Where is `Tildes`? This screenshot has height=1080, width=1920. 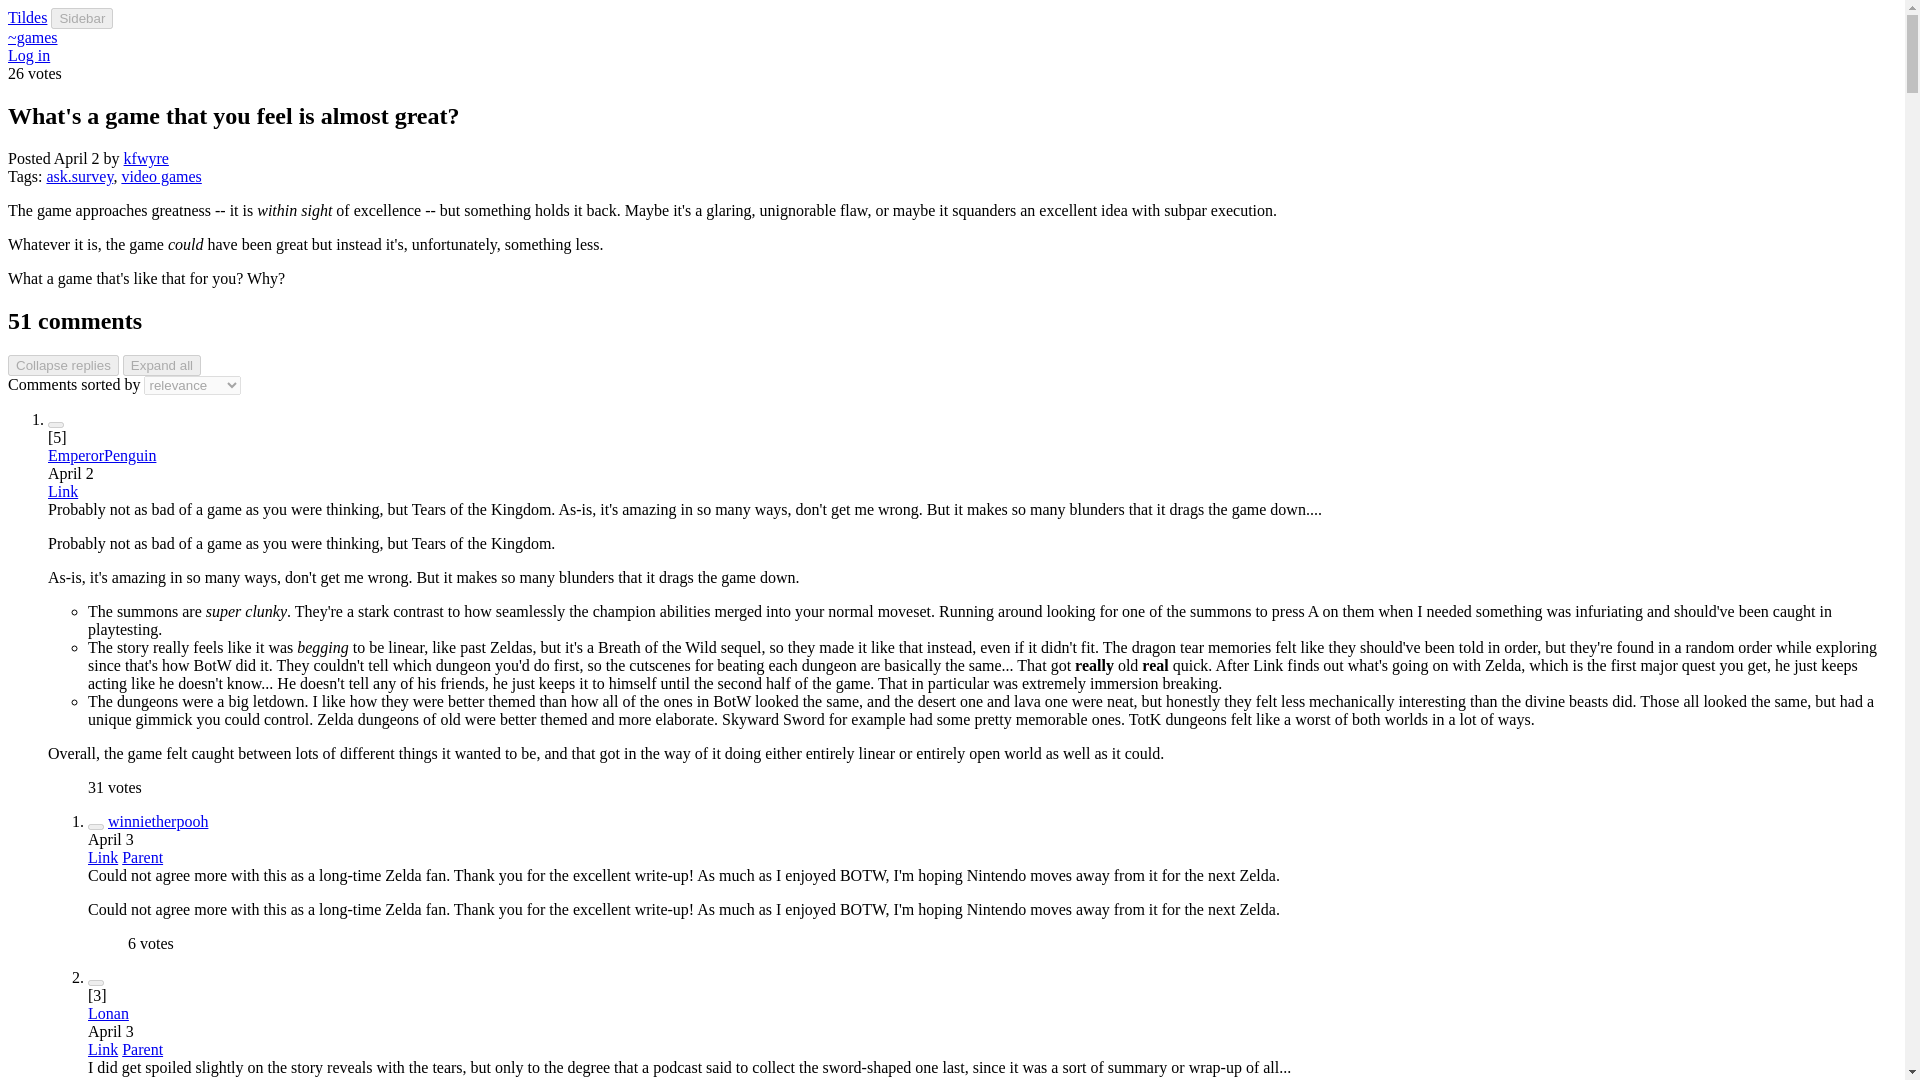
Tildes is located at coordinates (26, 16).